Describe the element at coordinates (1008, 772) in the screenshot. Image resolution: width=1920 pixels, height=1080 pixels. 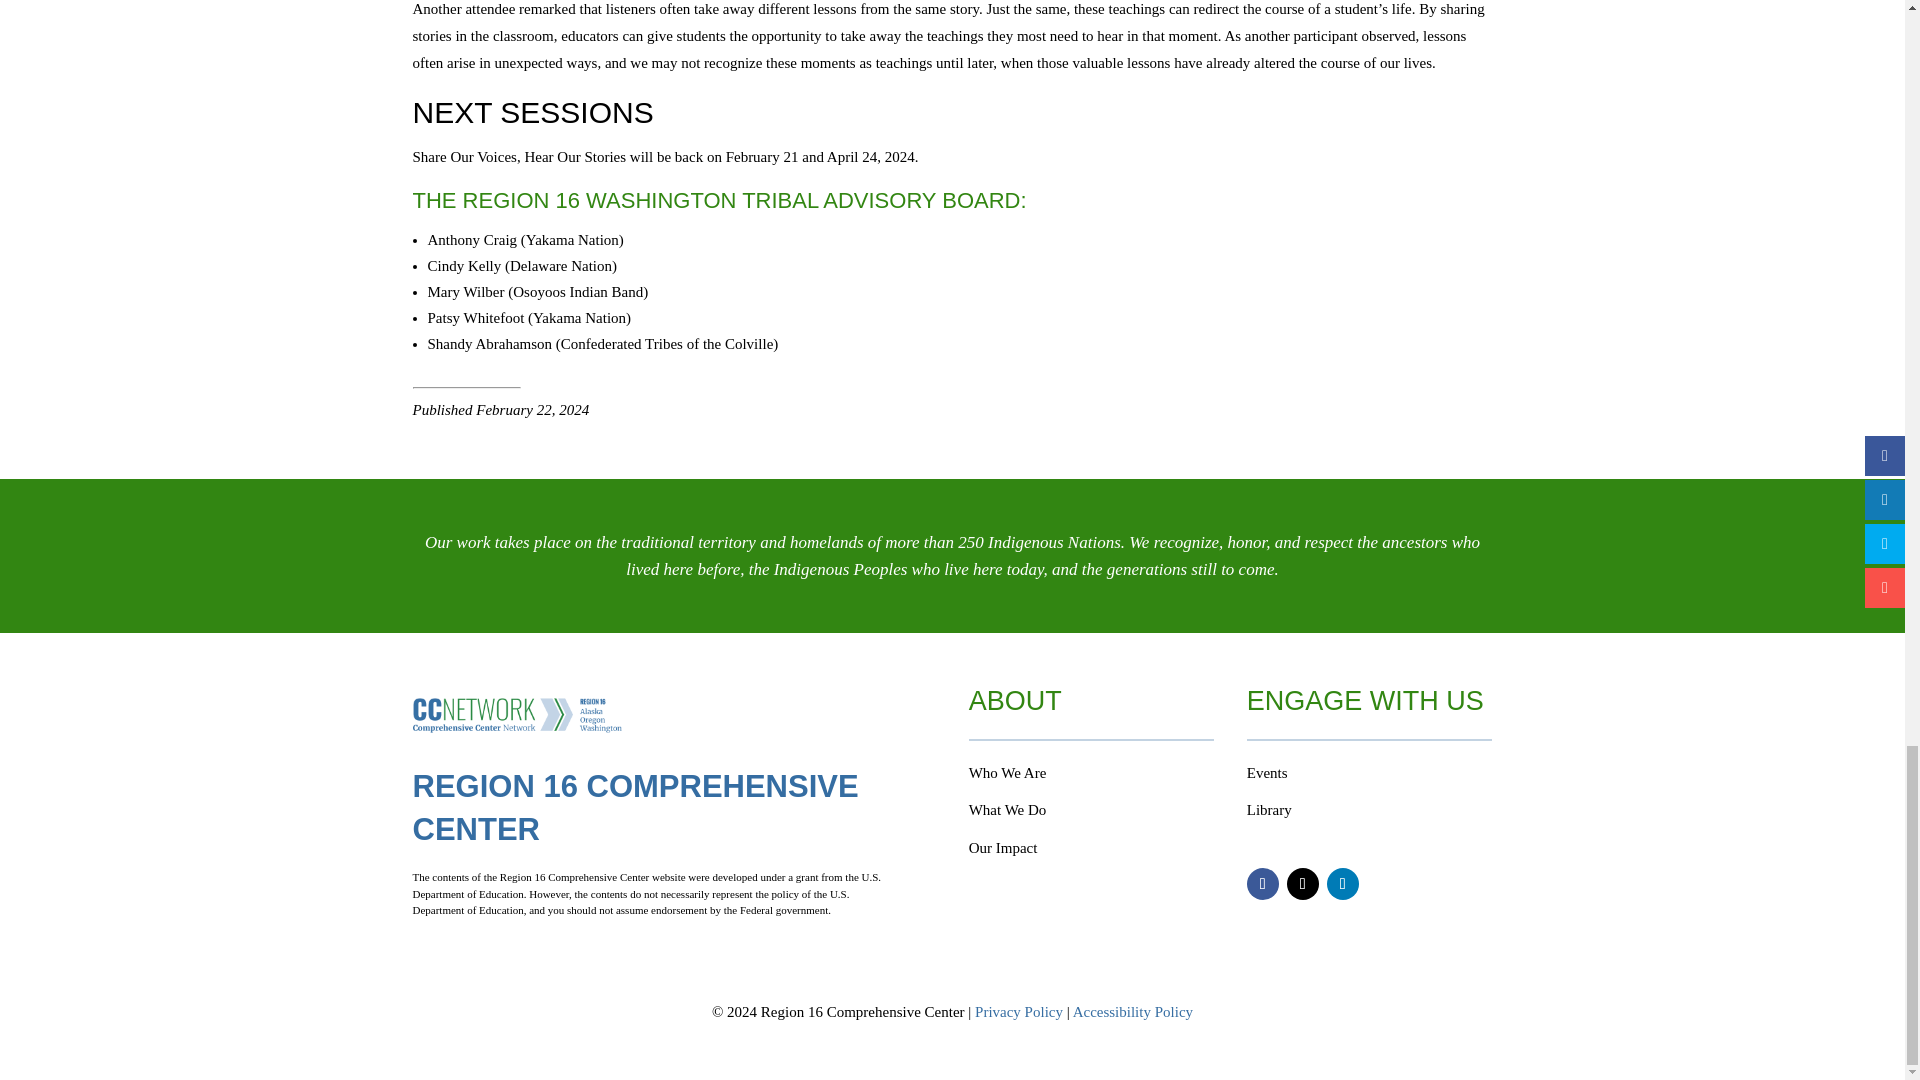
I see `Who We Are` at that location.